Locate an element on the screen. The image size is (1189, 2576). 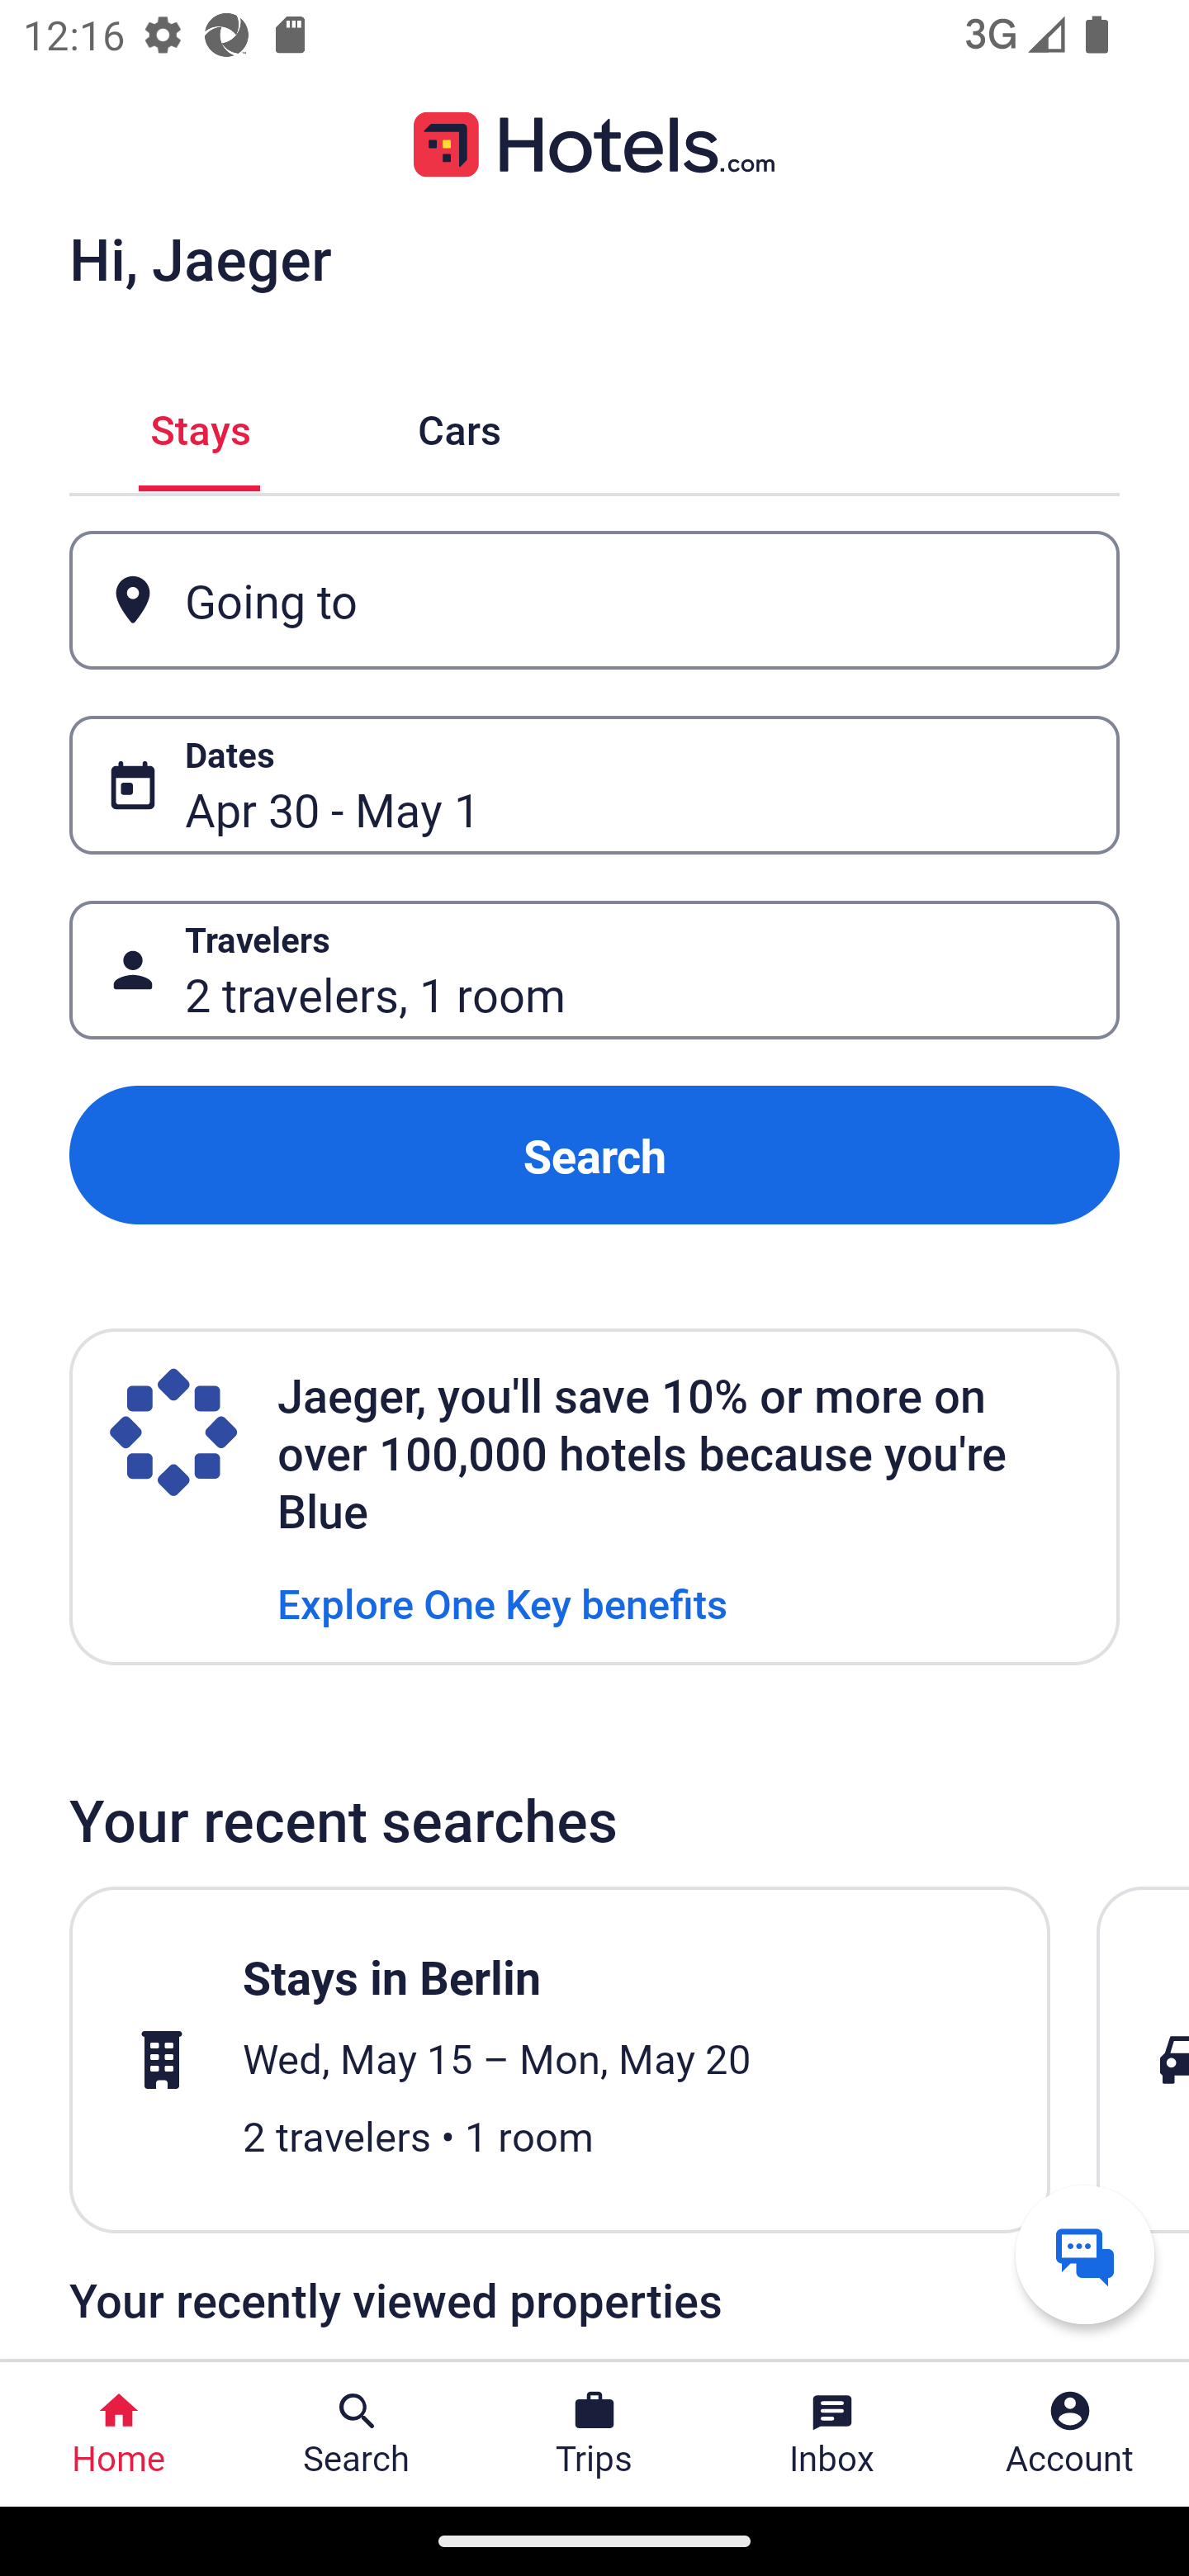
Cars is located at coordinates (459, 426).